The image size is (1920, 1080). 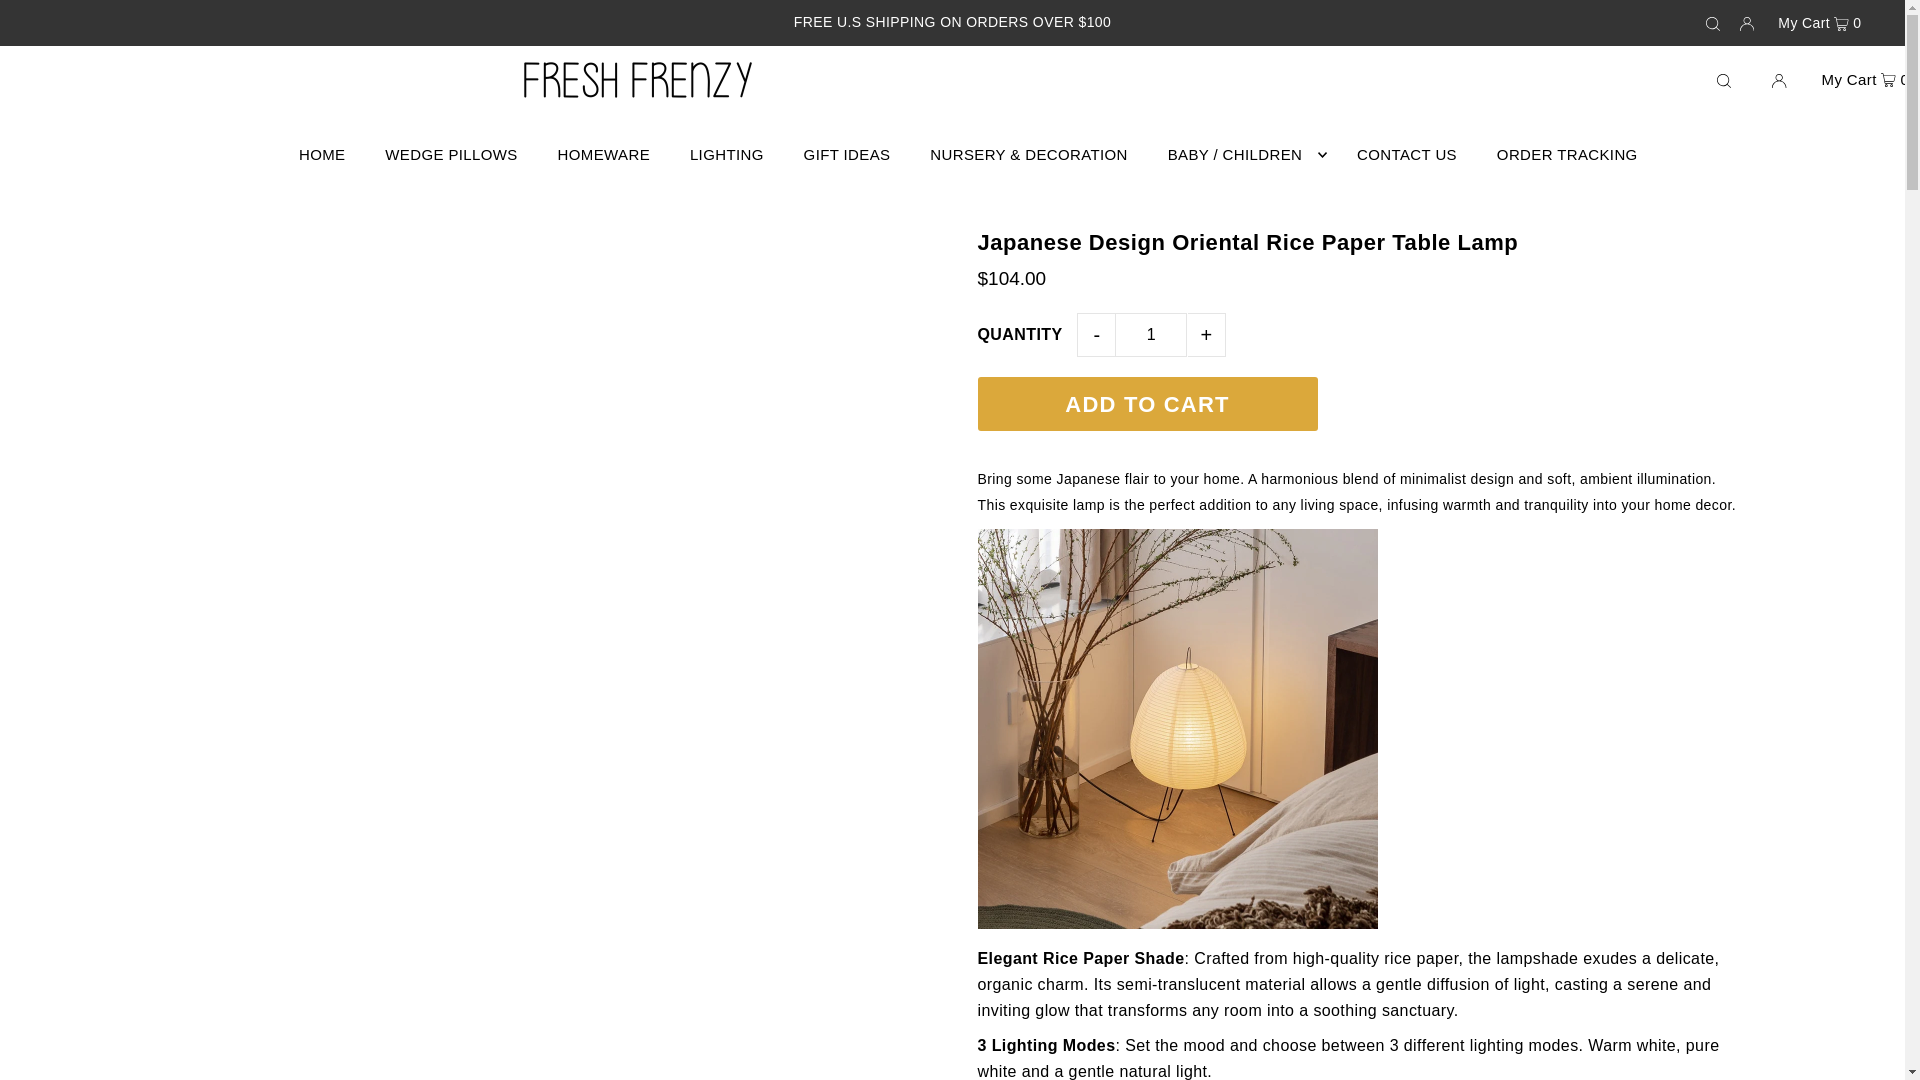 What do you see at coordinates (450, 154) in the screenshot?
I see `WEDGE PILLOWS` at bounding box center [450, 154].